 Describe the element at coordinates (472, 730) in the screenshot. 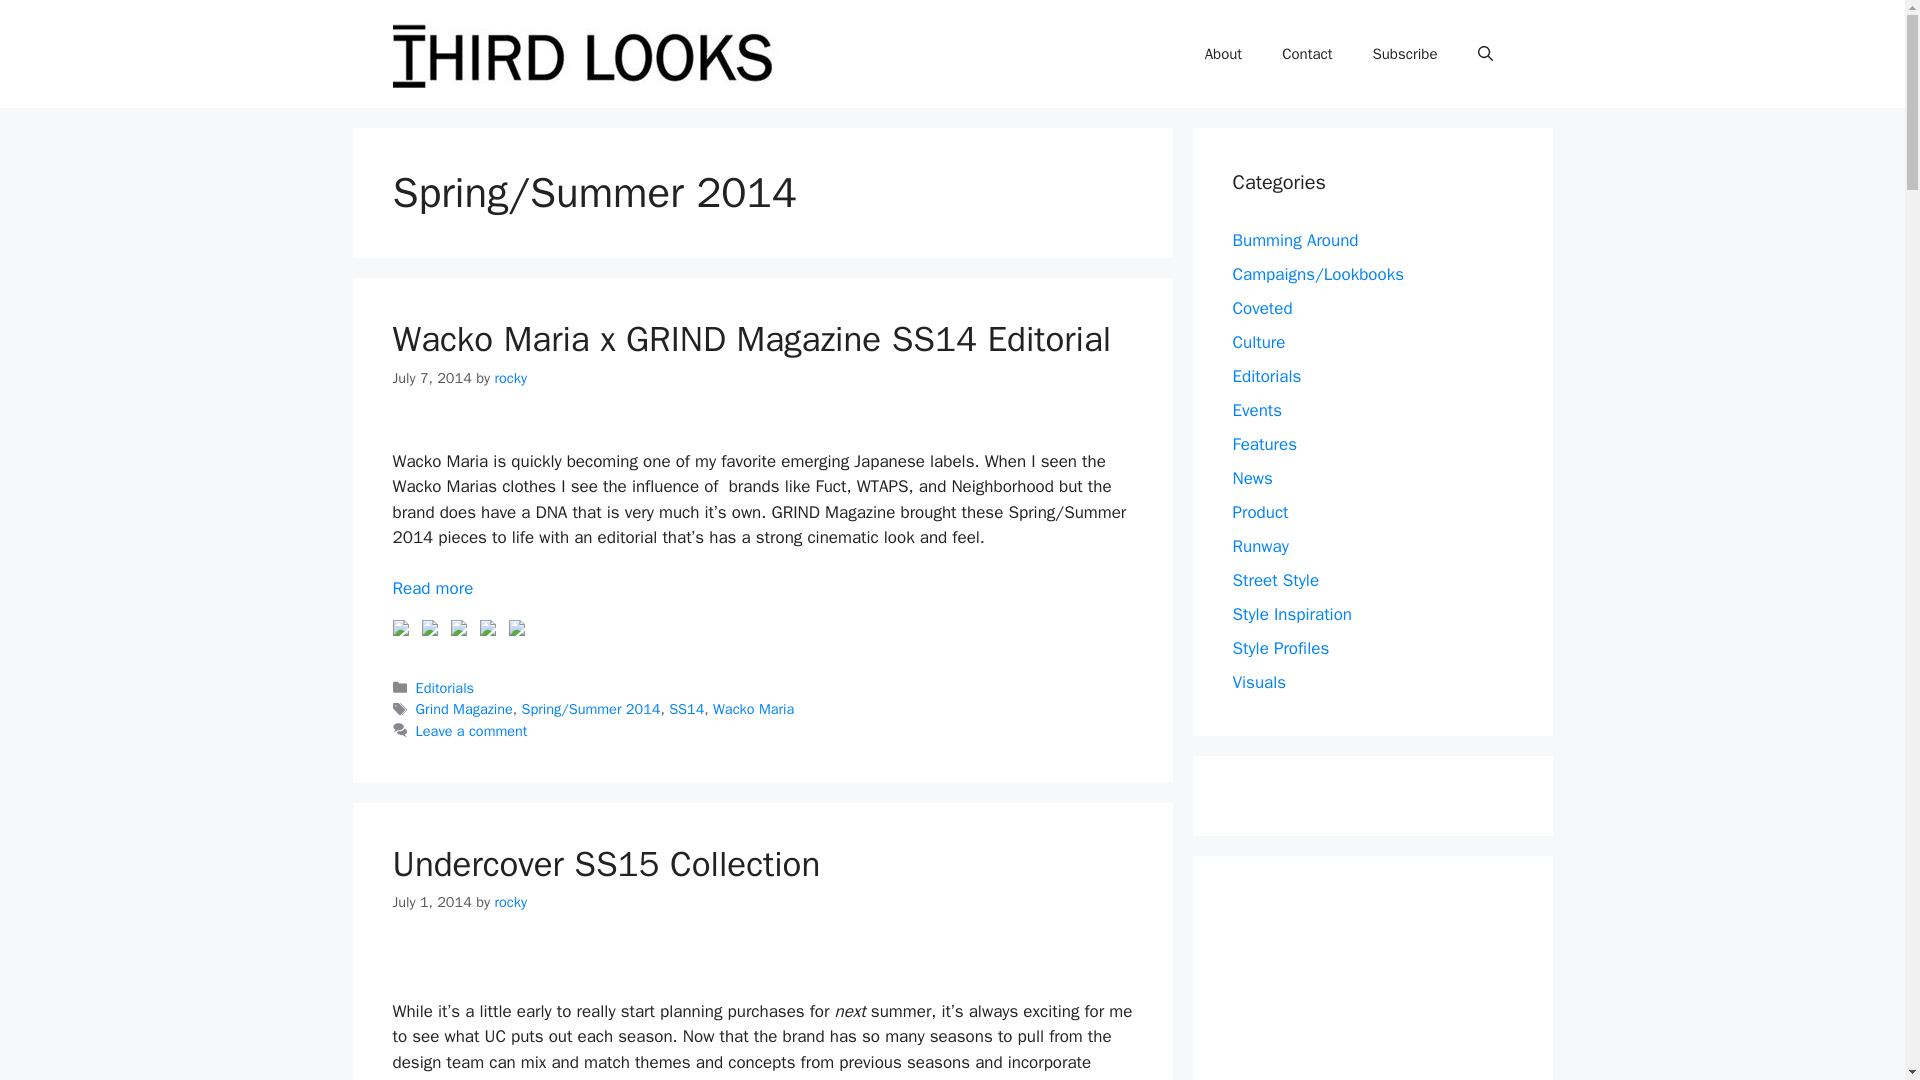

I see `Leave a comment` at that location.